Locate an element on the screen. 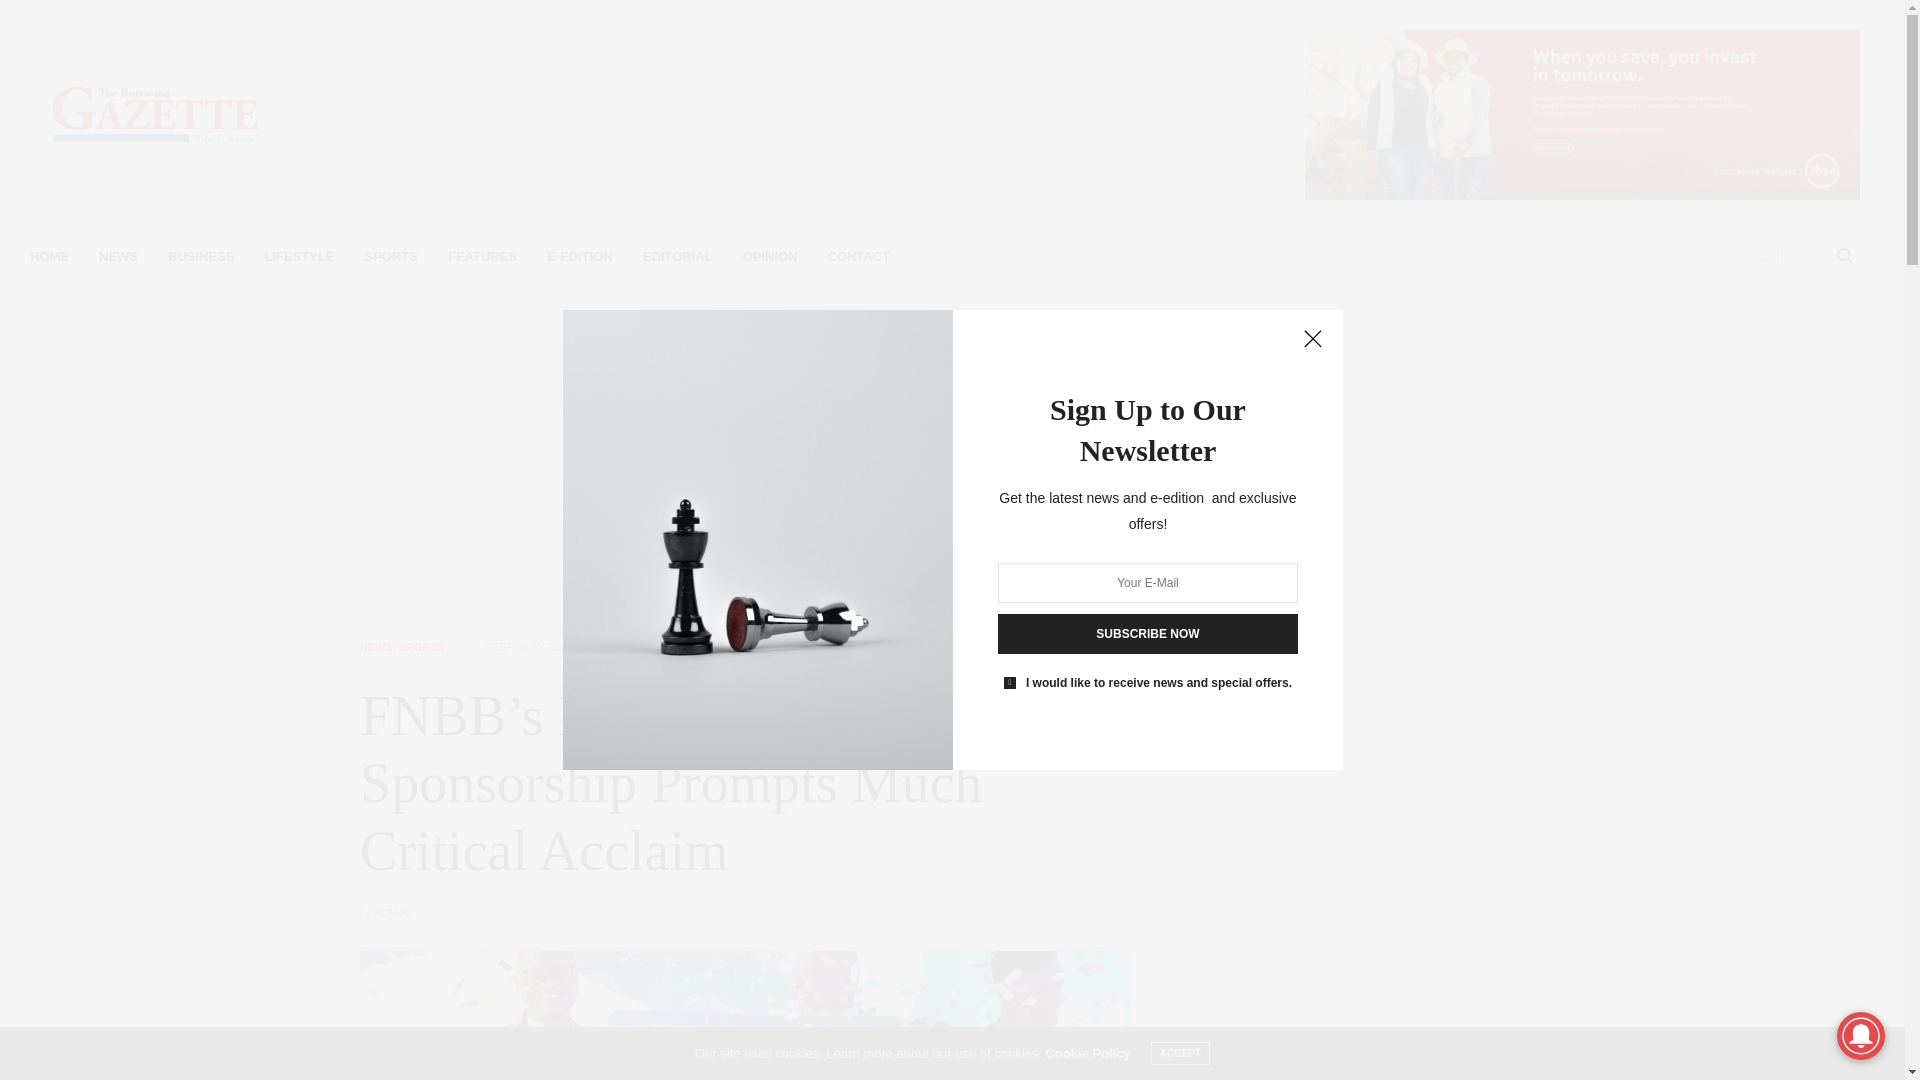 Image resolution: width=1920 pixels, height=1080 pixels. FEATURES is located at coordinates (482, 256).